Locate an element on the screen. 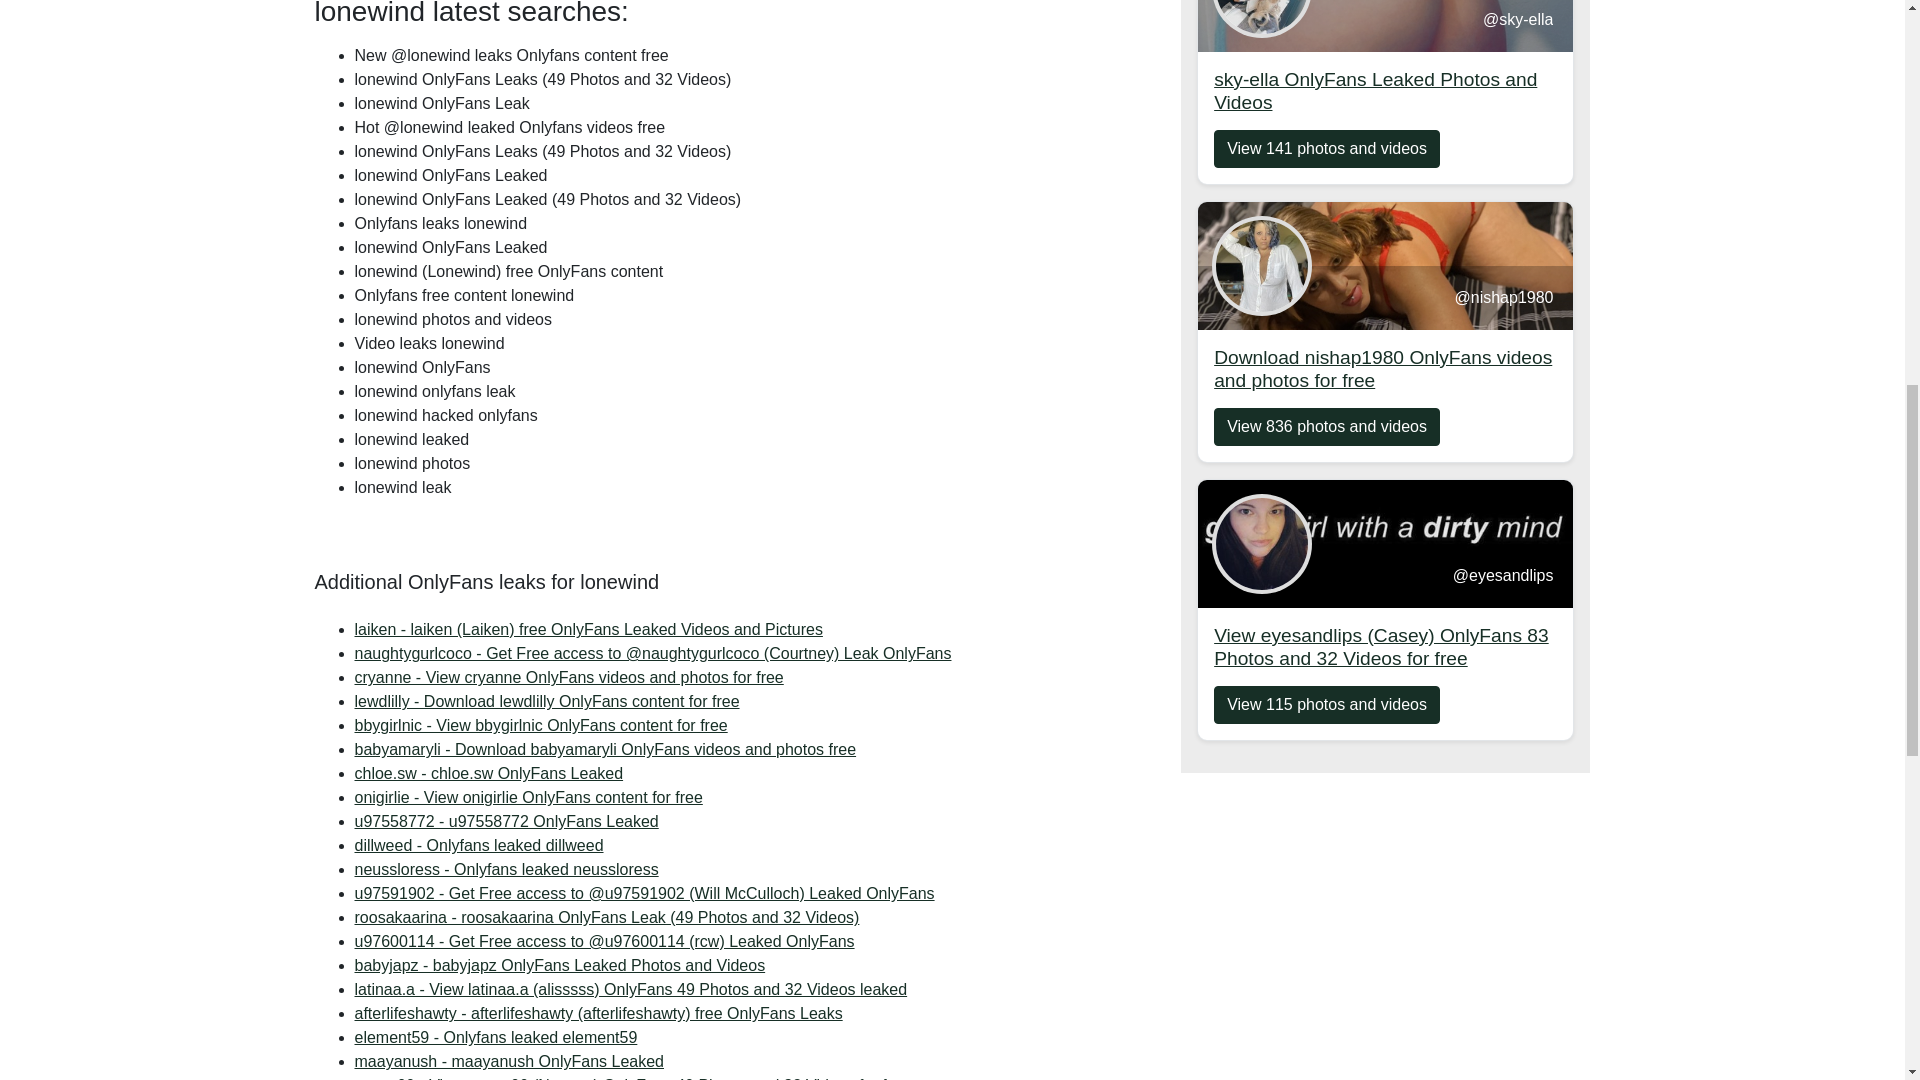 The height and width of the screenshot is (1080, 1920). u97558772 - u97558772 OnlyFans Leaked is located at coordinates (568, 676).